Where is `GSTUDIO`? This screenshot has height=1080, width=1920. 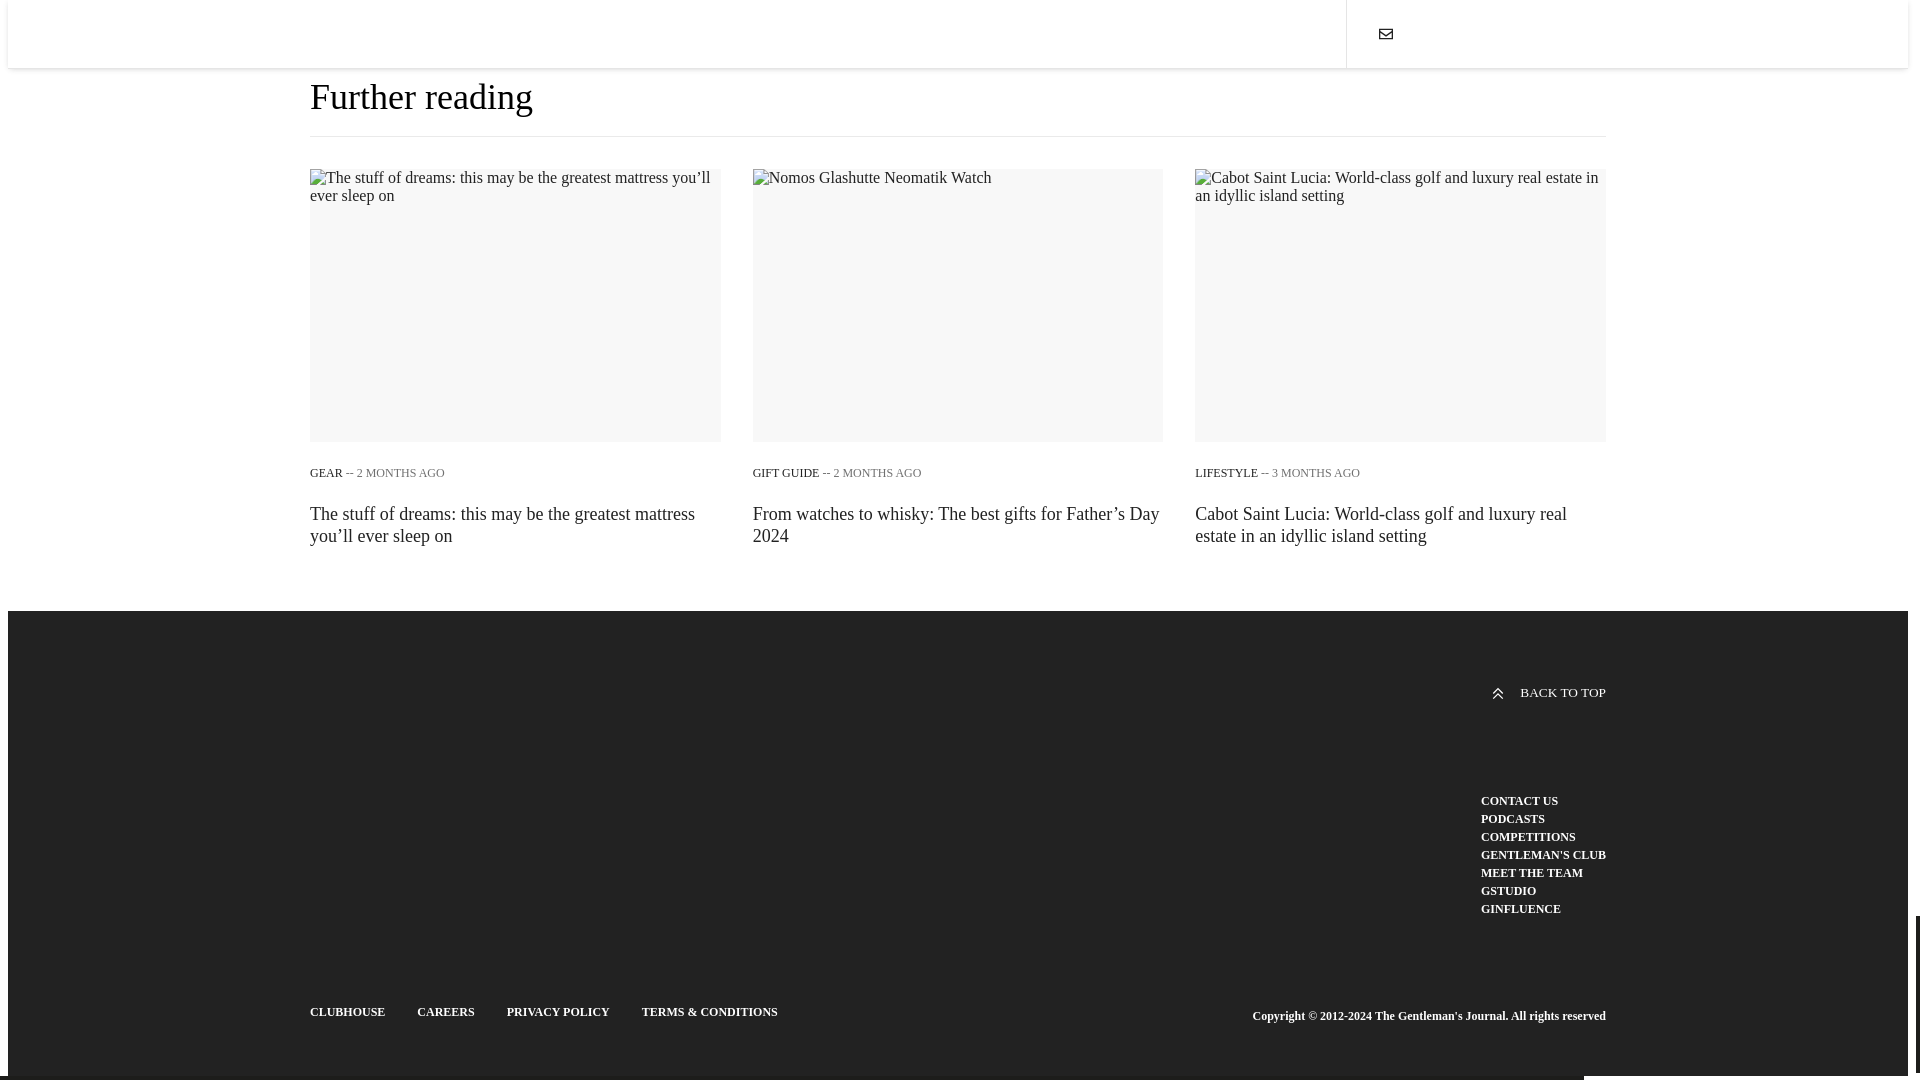
GSTUDIO is located at coordinates (1508, 890).